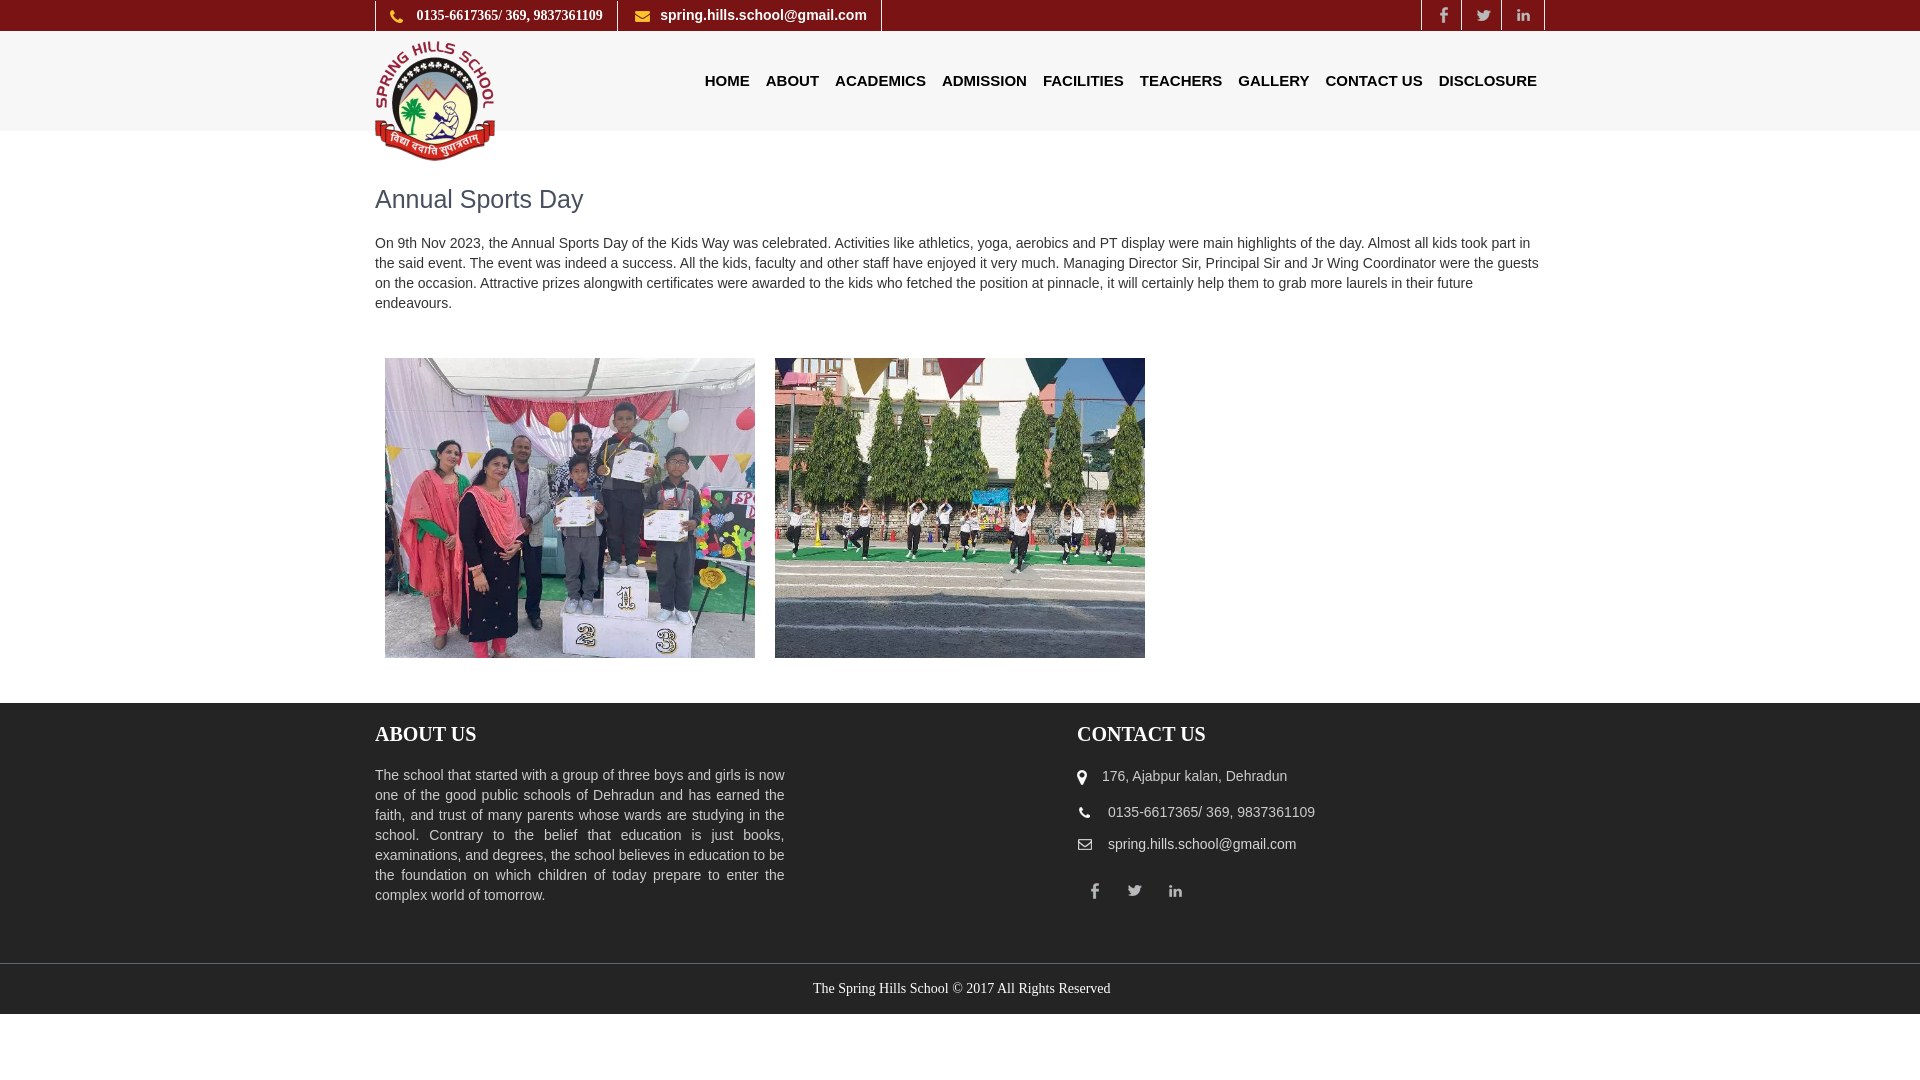  I want to click on CONTACT US, so click(1374, 80).